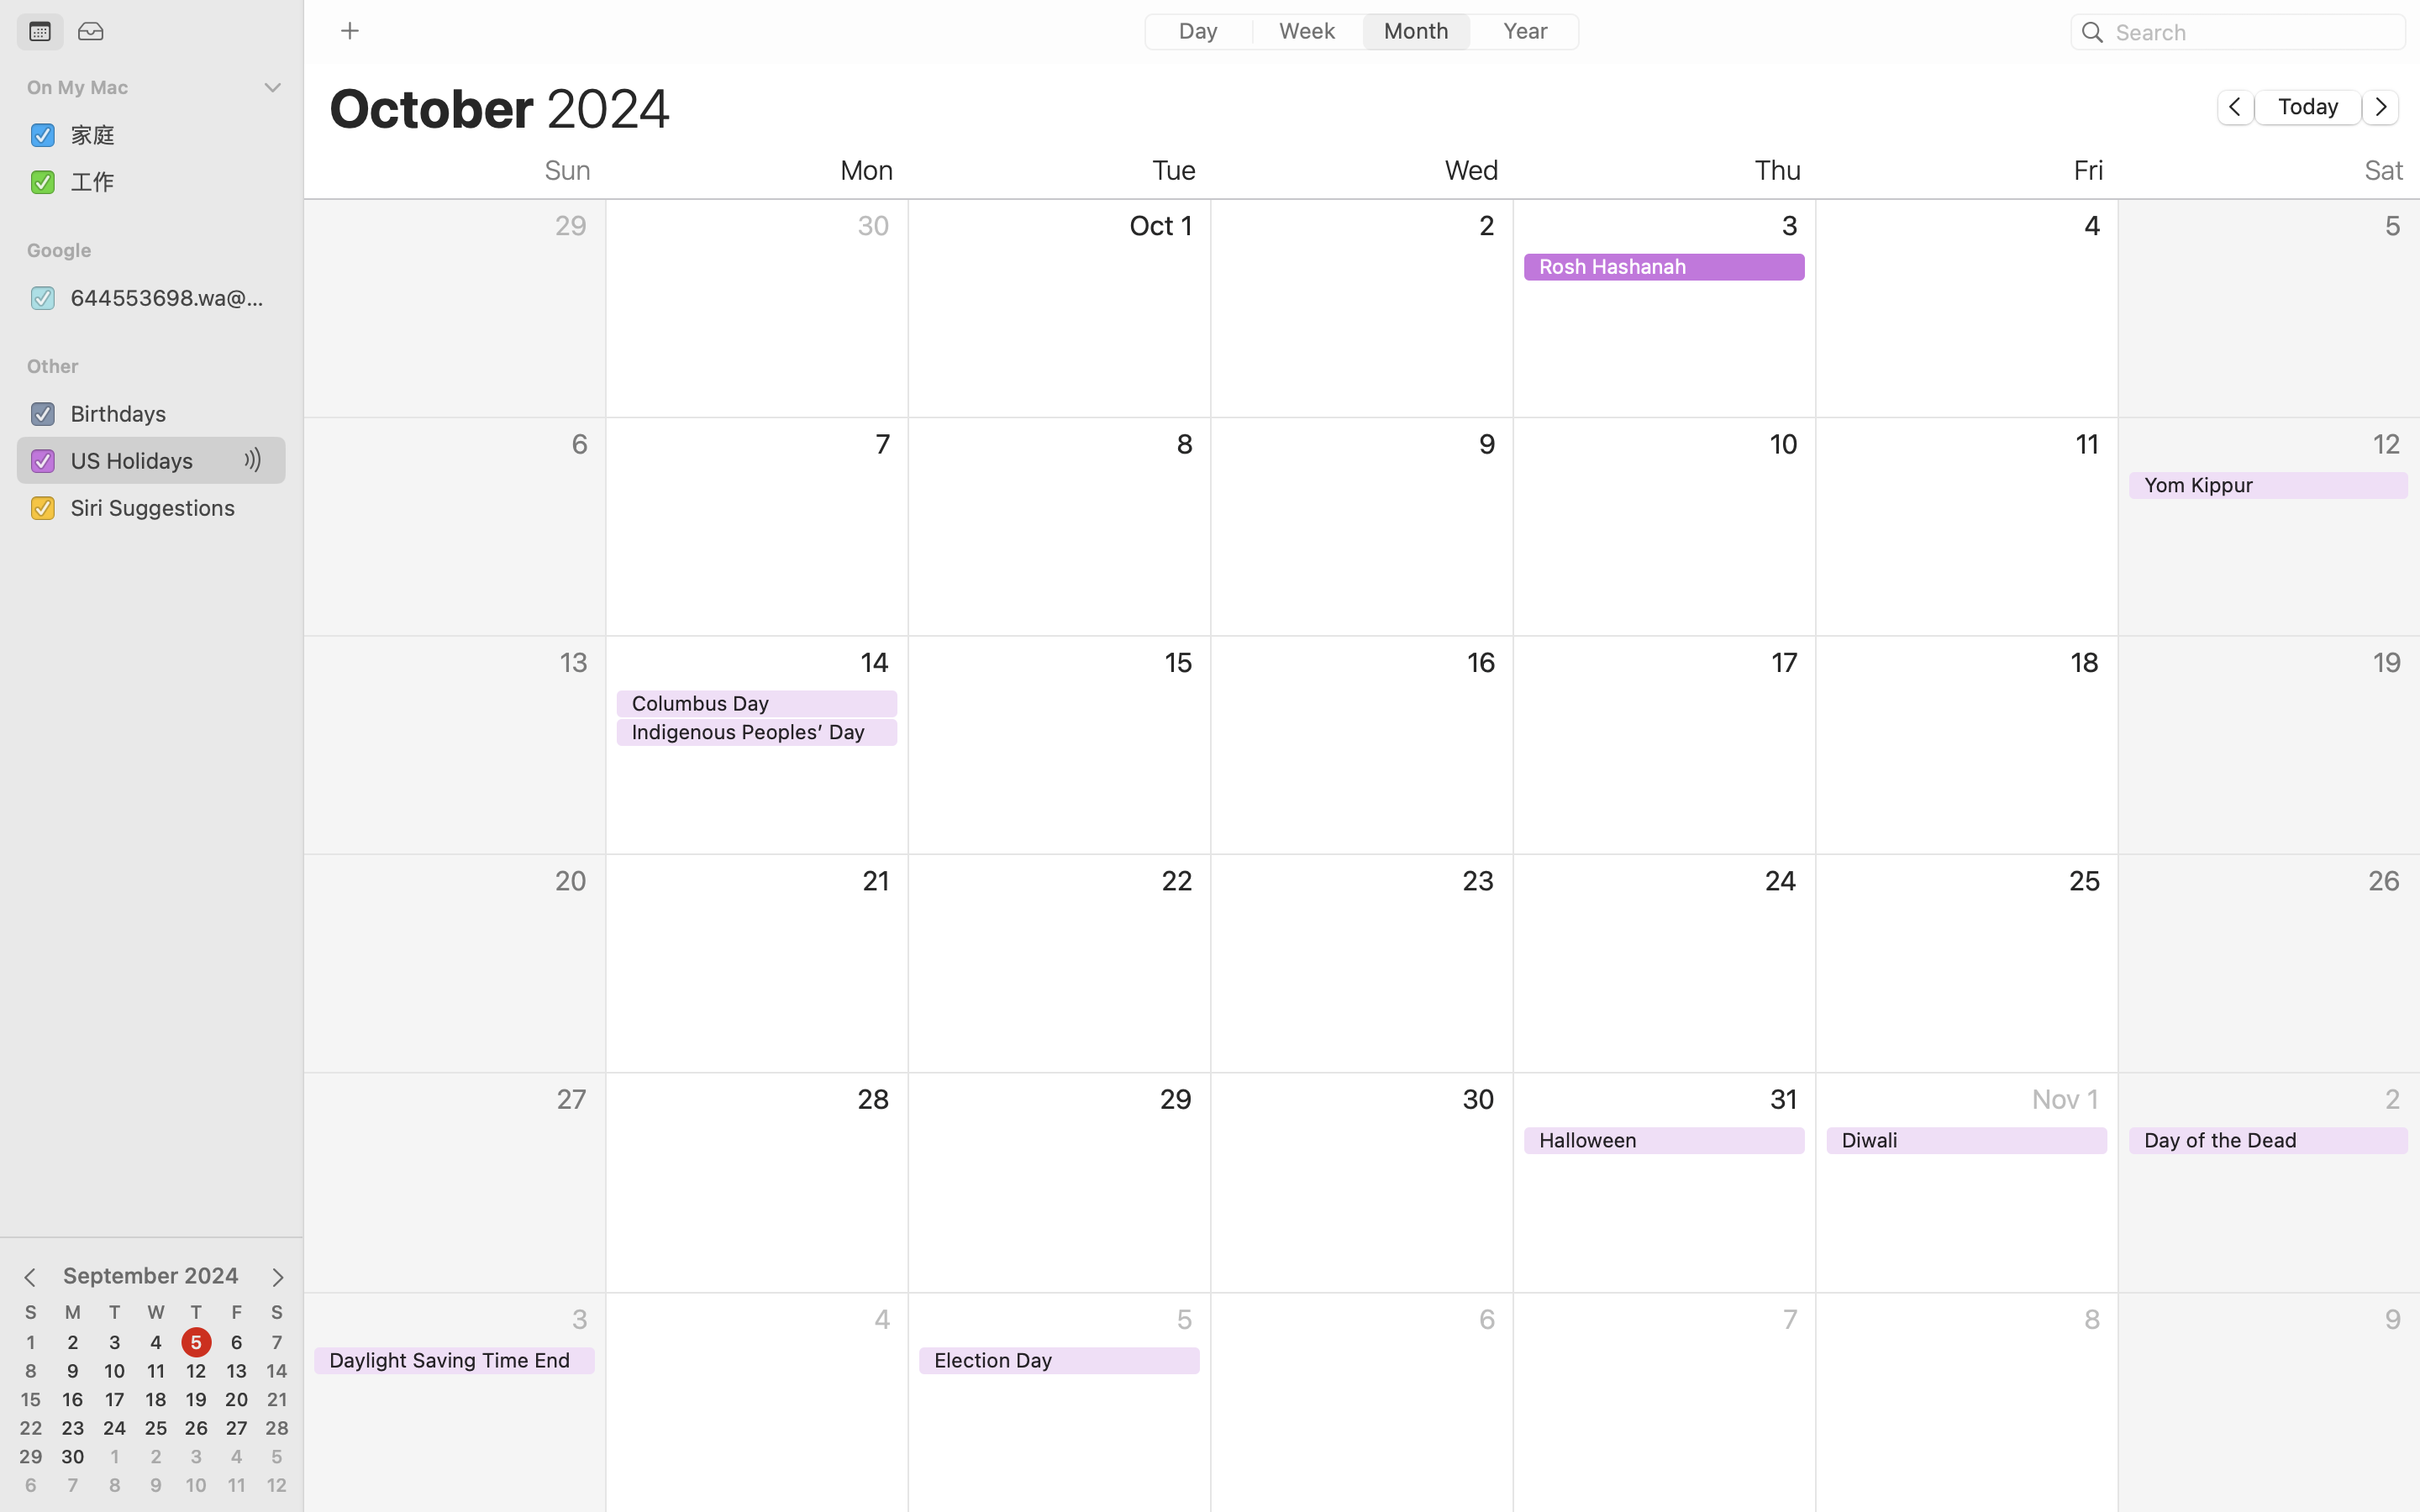 The height and width of the screenshot is (1512, 2420). What do you see at coordinates (115, 1400) in the screenshot?
I see `17` at bounding box center [115, 1400].